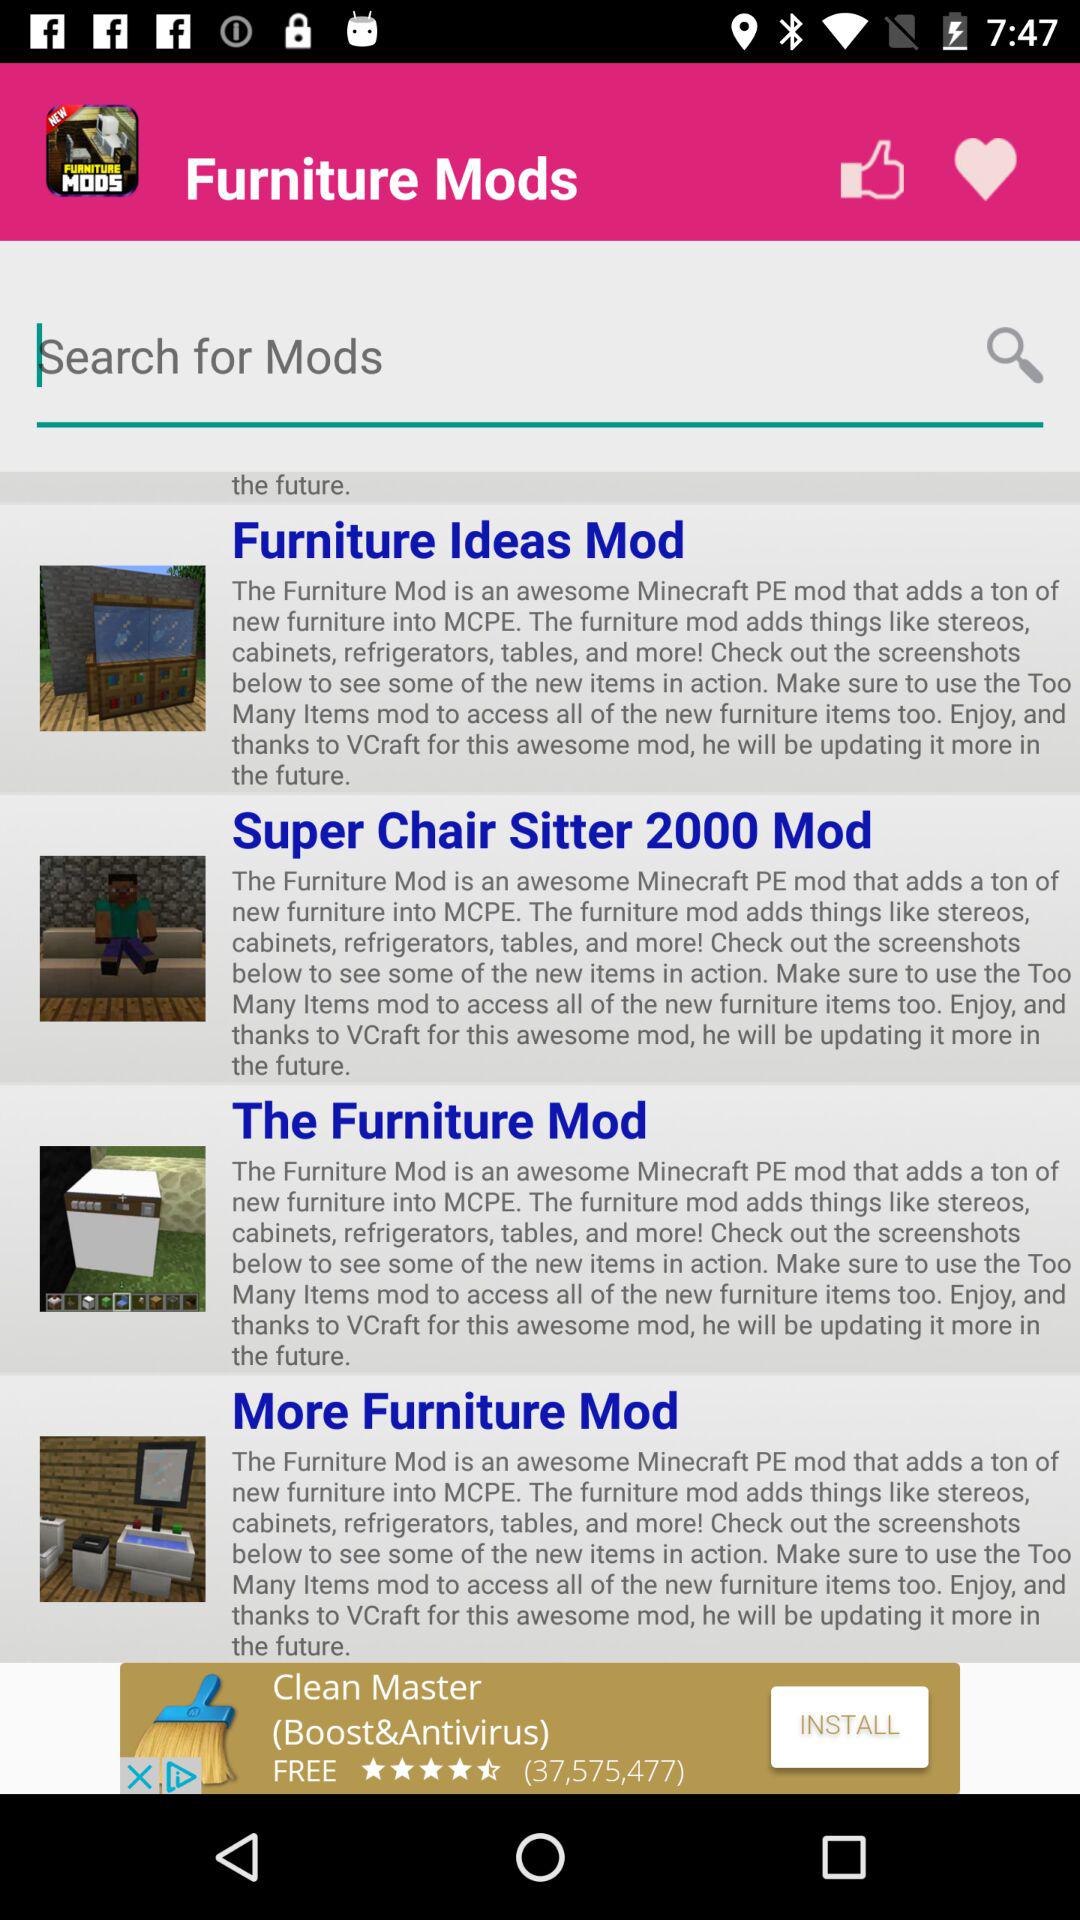 The height and width of the screenshot is (1920, 1080). I want to click on click on the like icon at top right corner of the page, so click(985, 170).